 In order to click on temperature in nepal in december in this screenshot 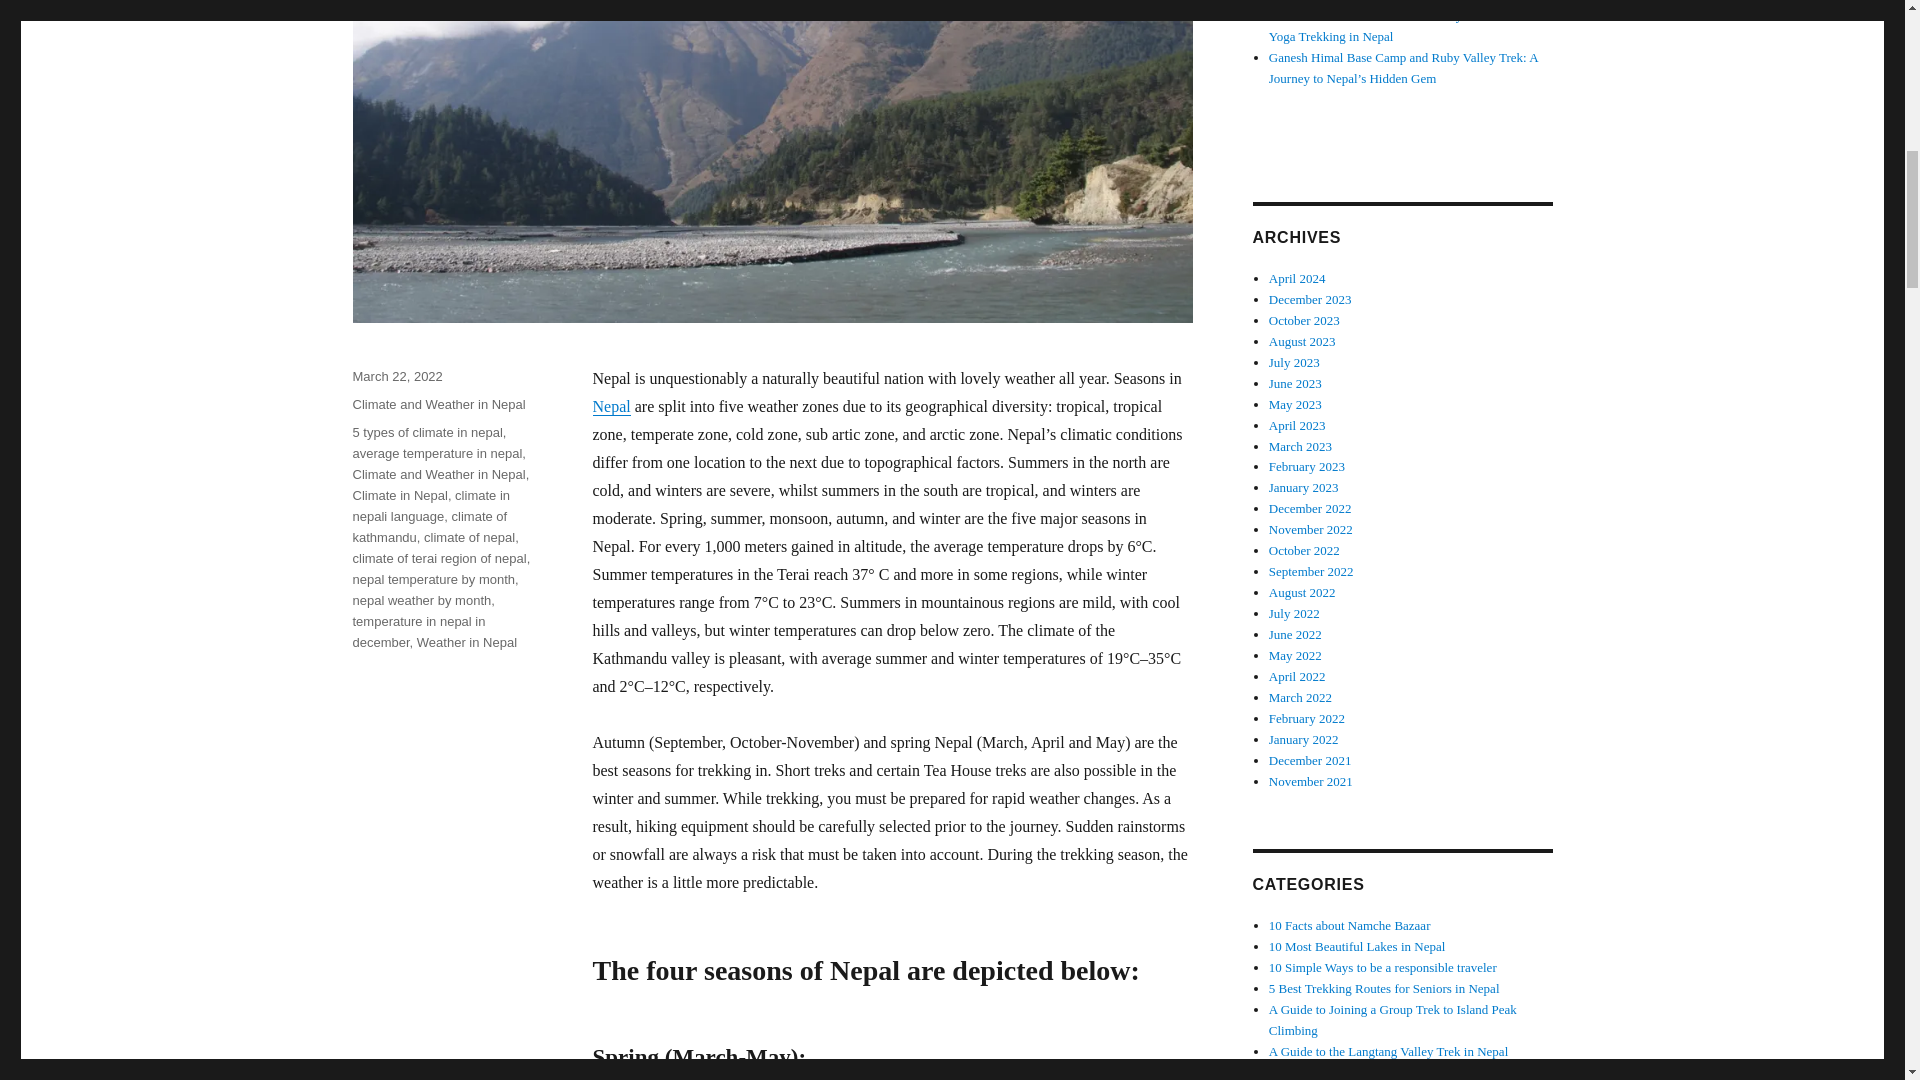, I will do `click(418, 632)`.